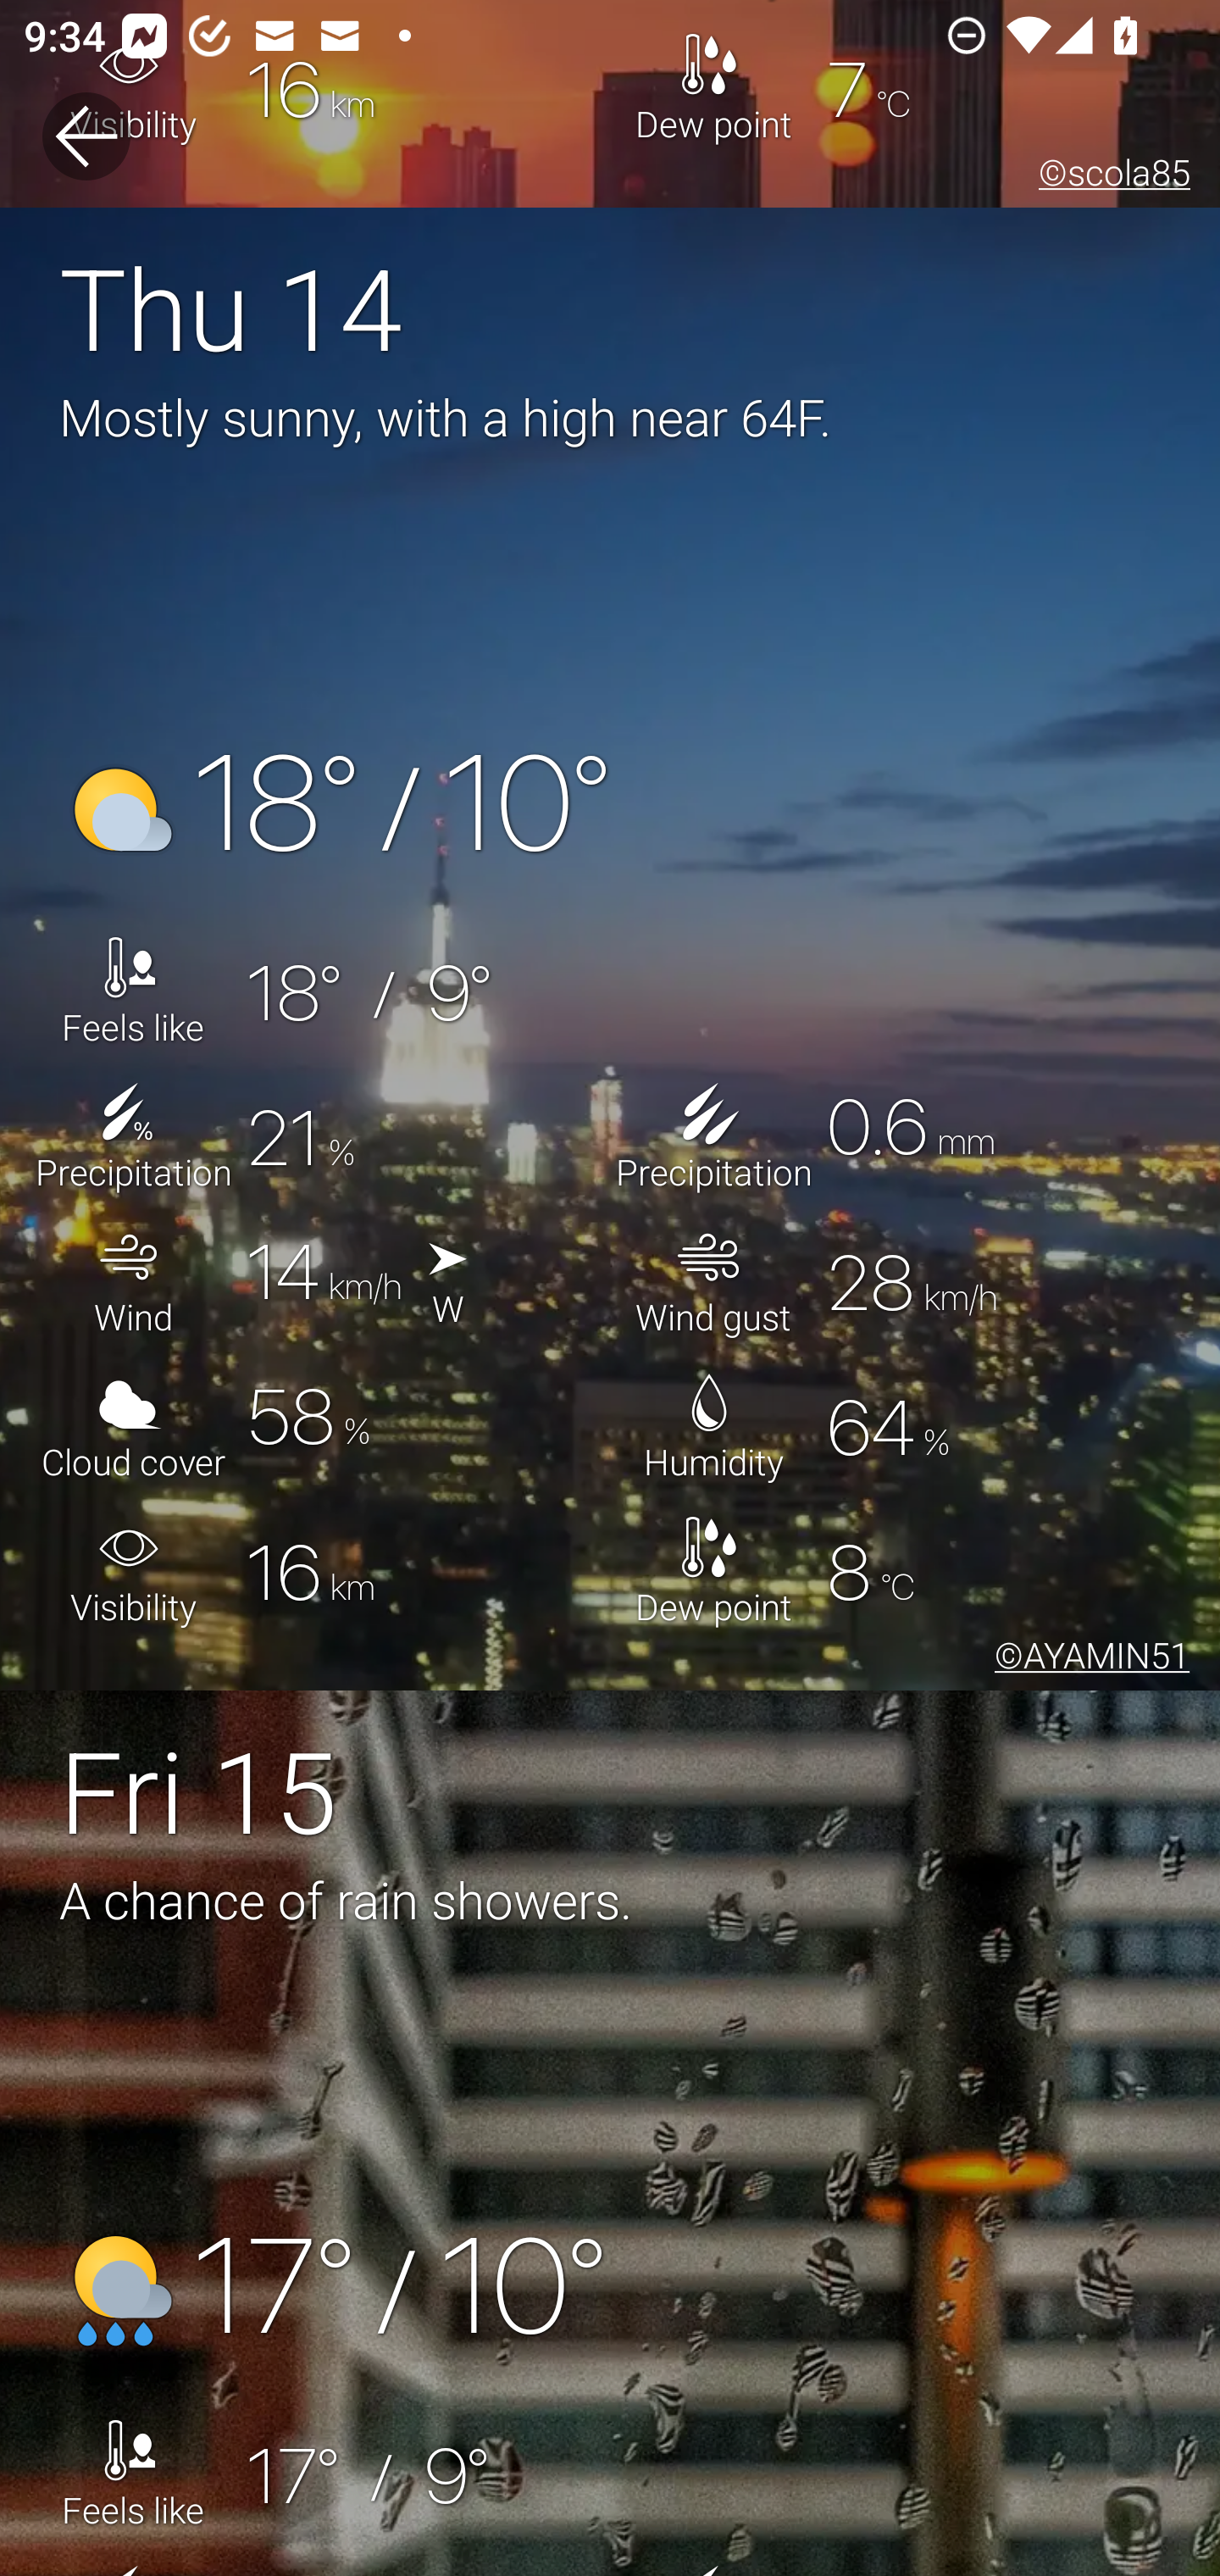 The height and width of the screenshot is (2576, 1220). What do you see at coordinates (1108, 178) in the screenshot?
I see `©scola85` at bounding box center [1108, 178].